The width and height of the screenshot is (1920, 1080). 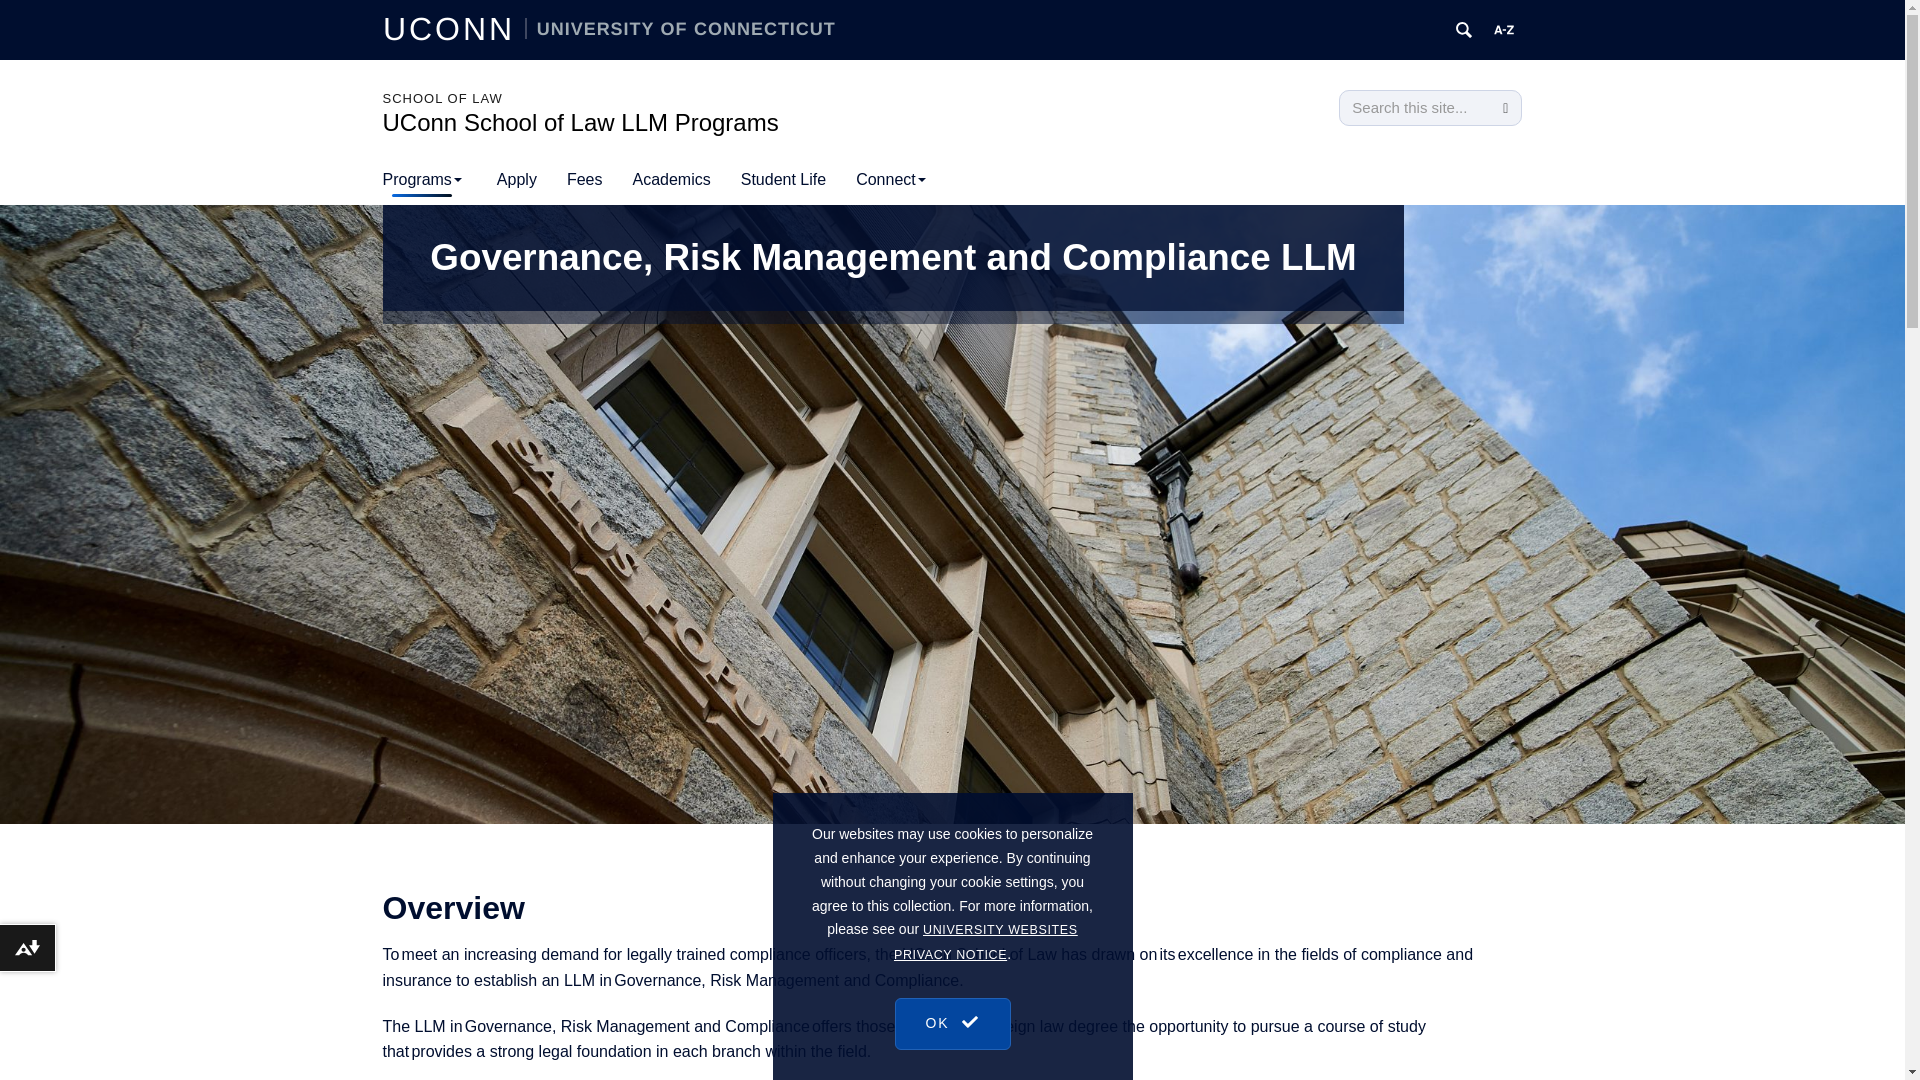 What do you see at coordinates (1504, 30) in the screenshot?
I see `UConn A to Z Index` at bounding box center [1504, 30].